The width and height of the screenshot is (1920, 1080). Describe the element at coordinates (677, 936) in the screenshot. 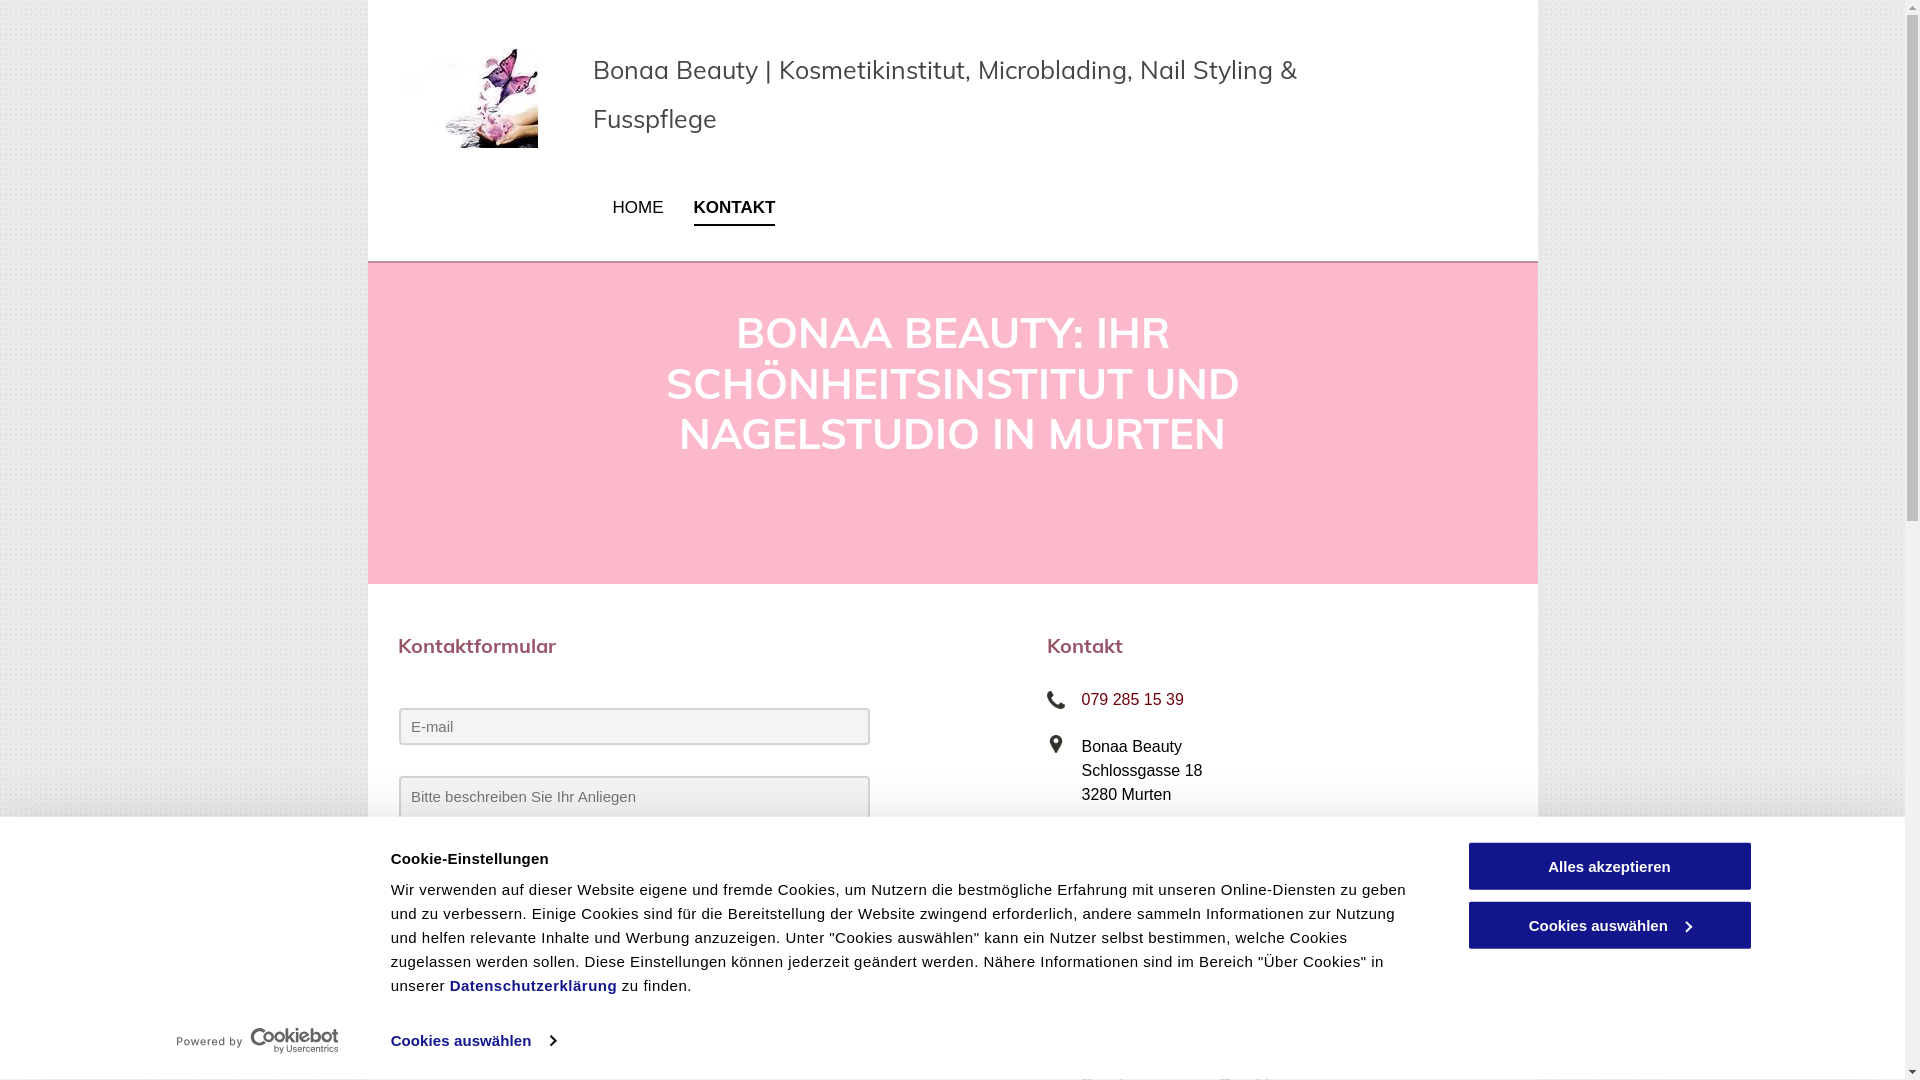

I see `Senden` at that location.